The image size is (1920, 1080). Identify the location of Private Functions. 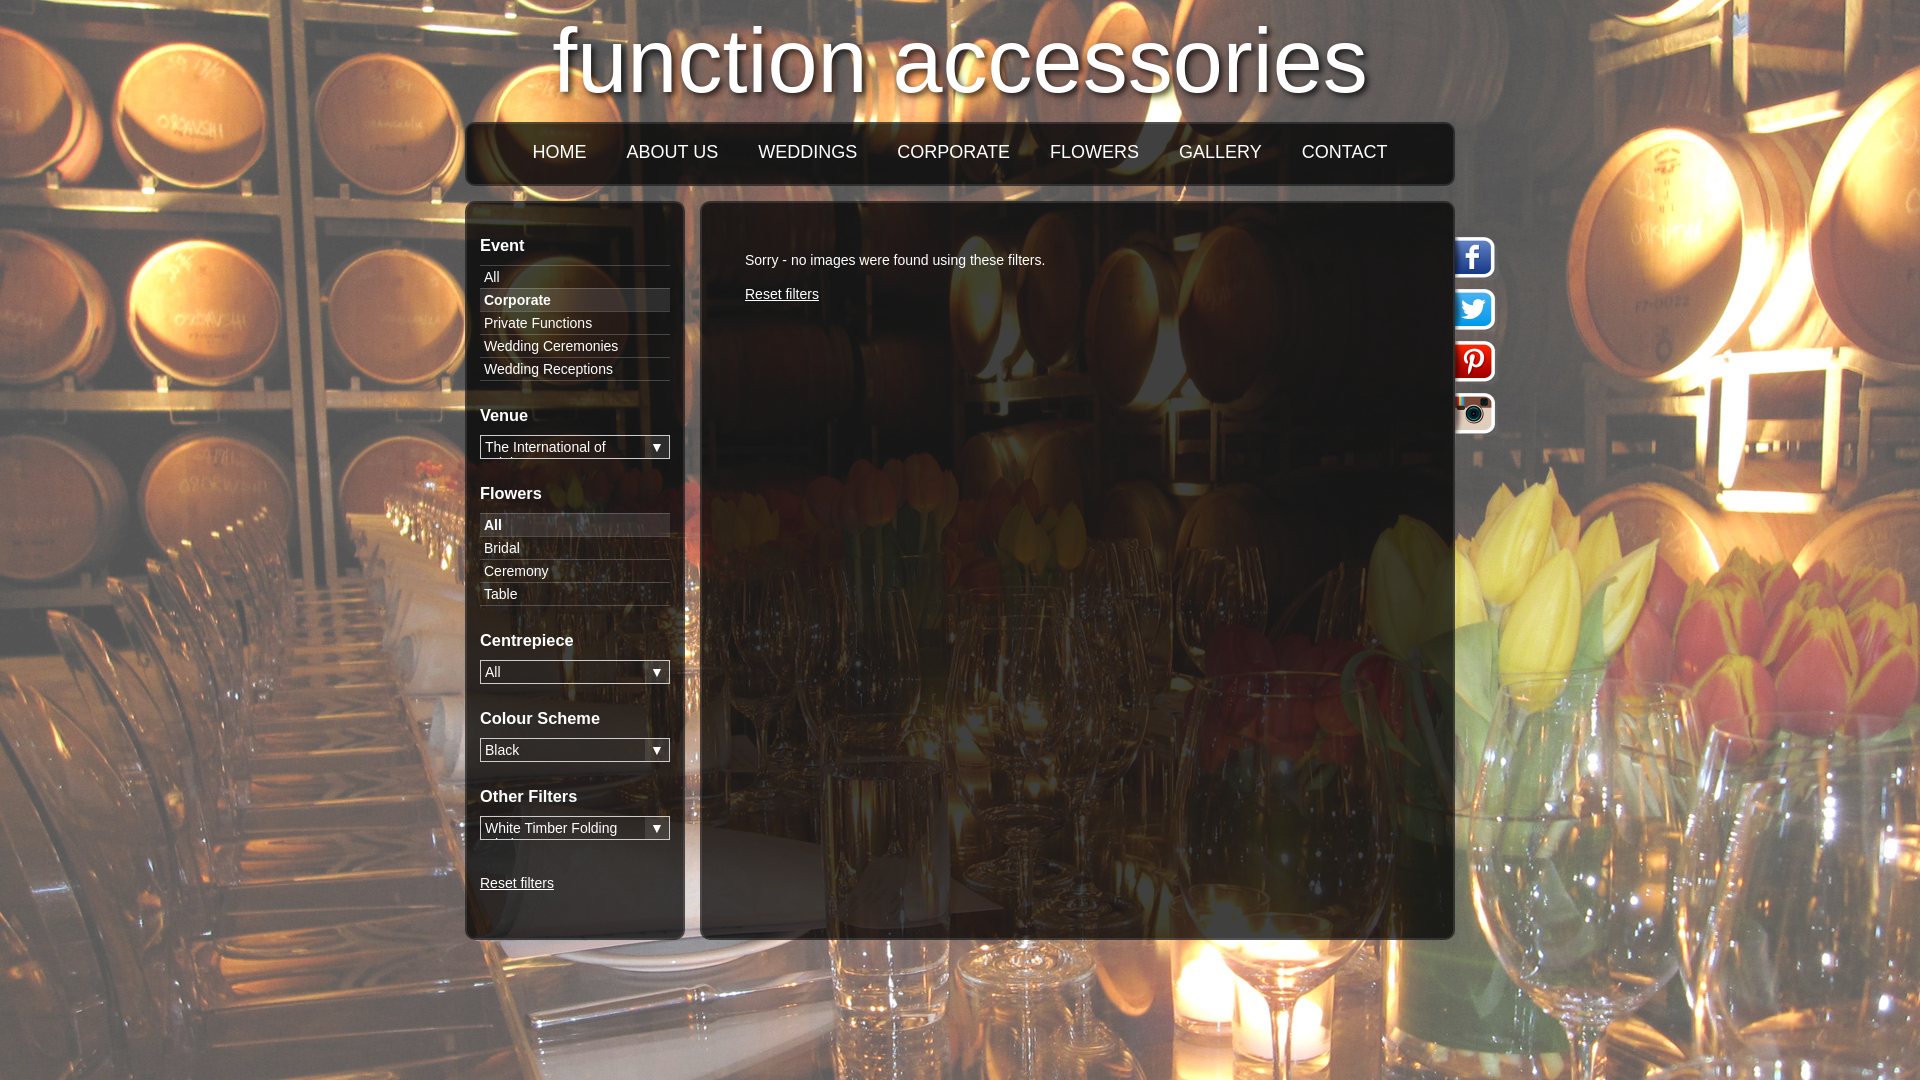
(575, 322).